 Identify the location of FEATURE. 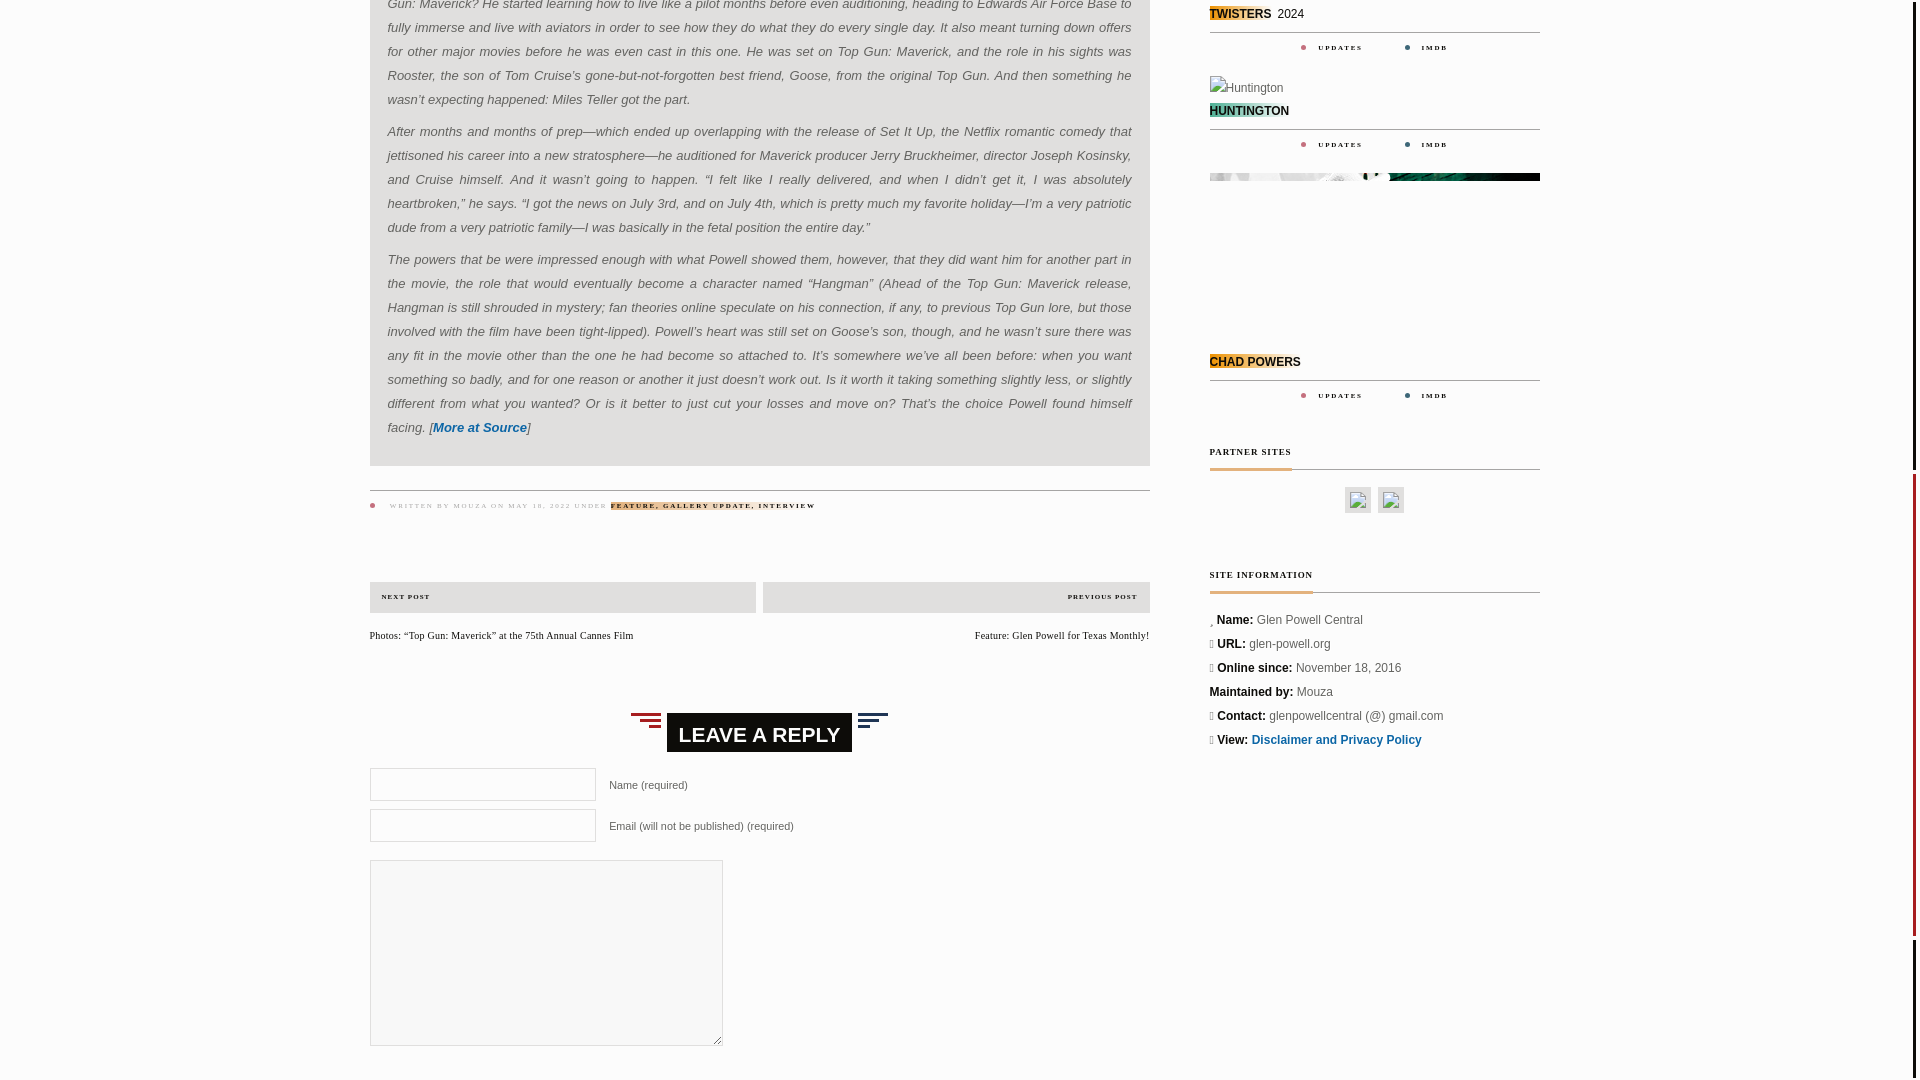
(633, 506).